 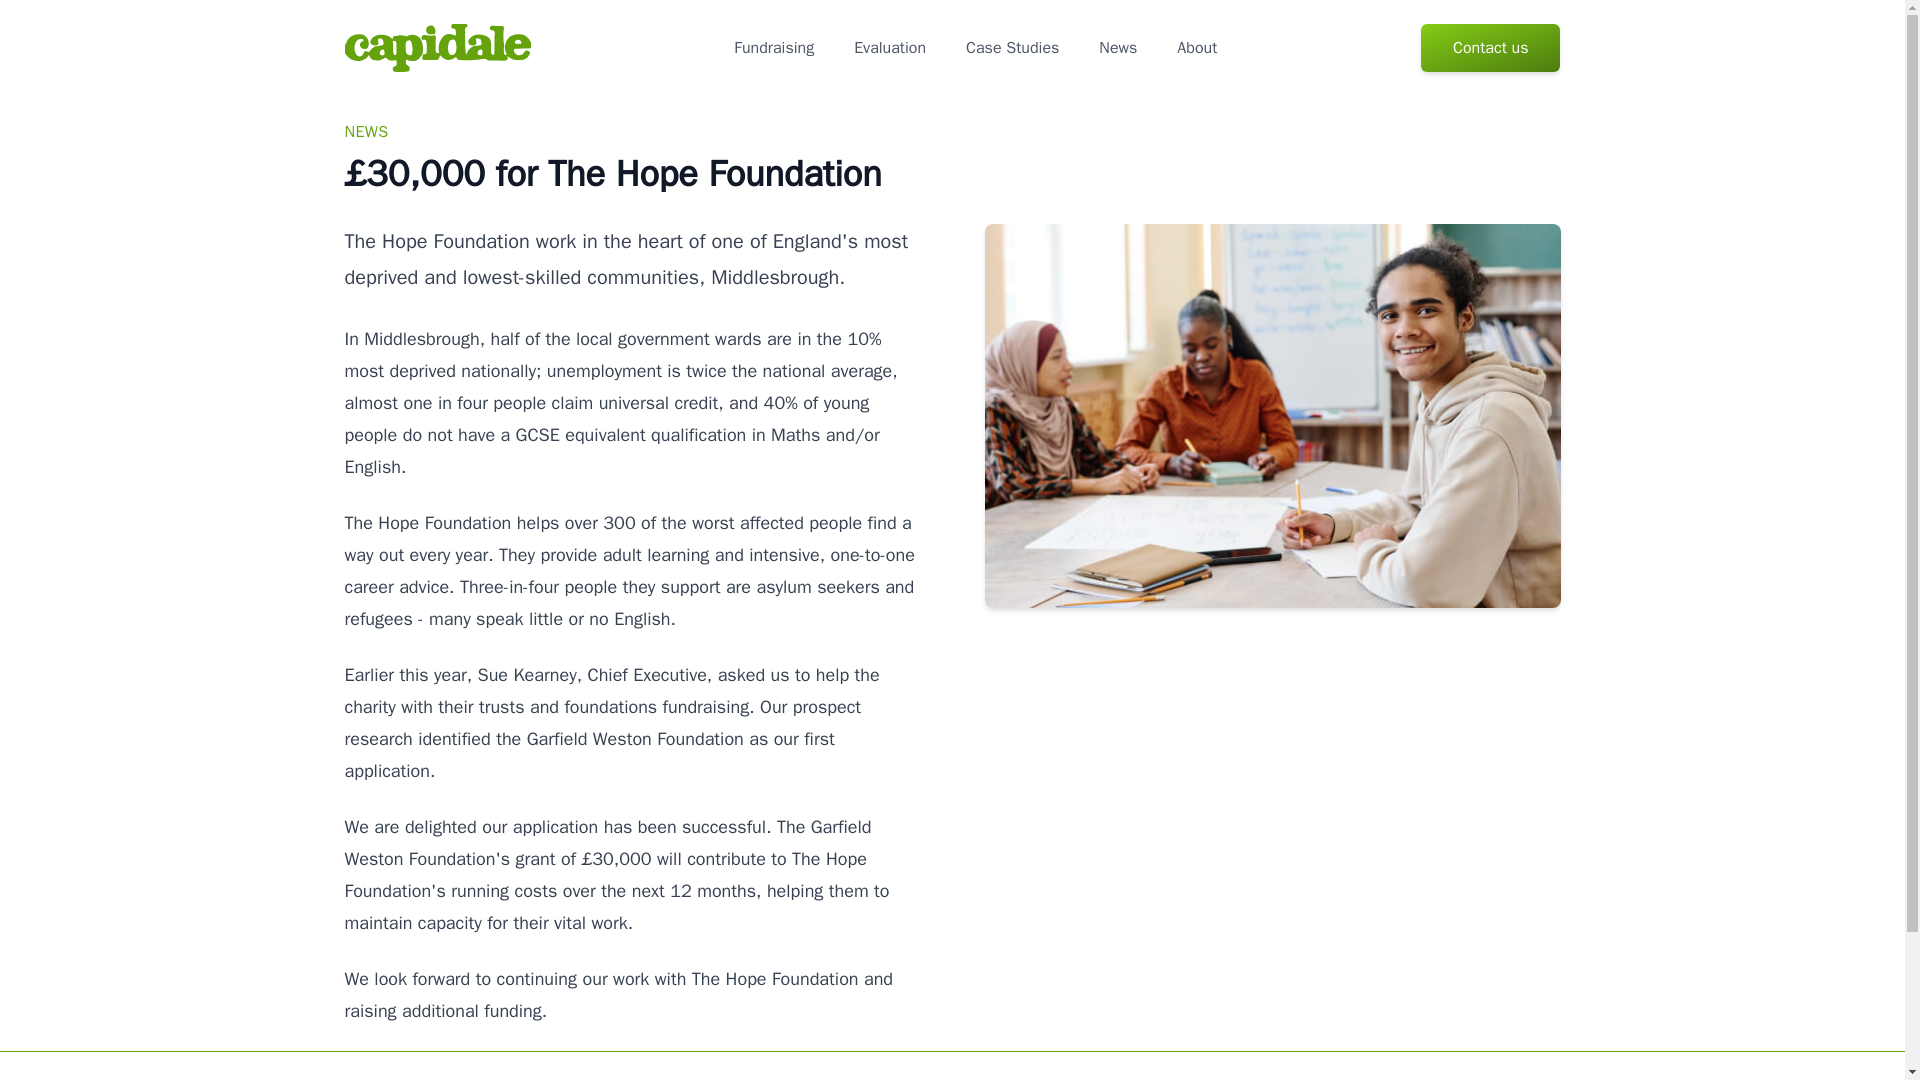 I want to click on Fundraising, so click(x=774, y=48).